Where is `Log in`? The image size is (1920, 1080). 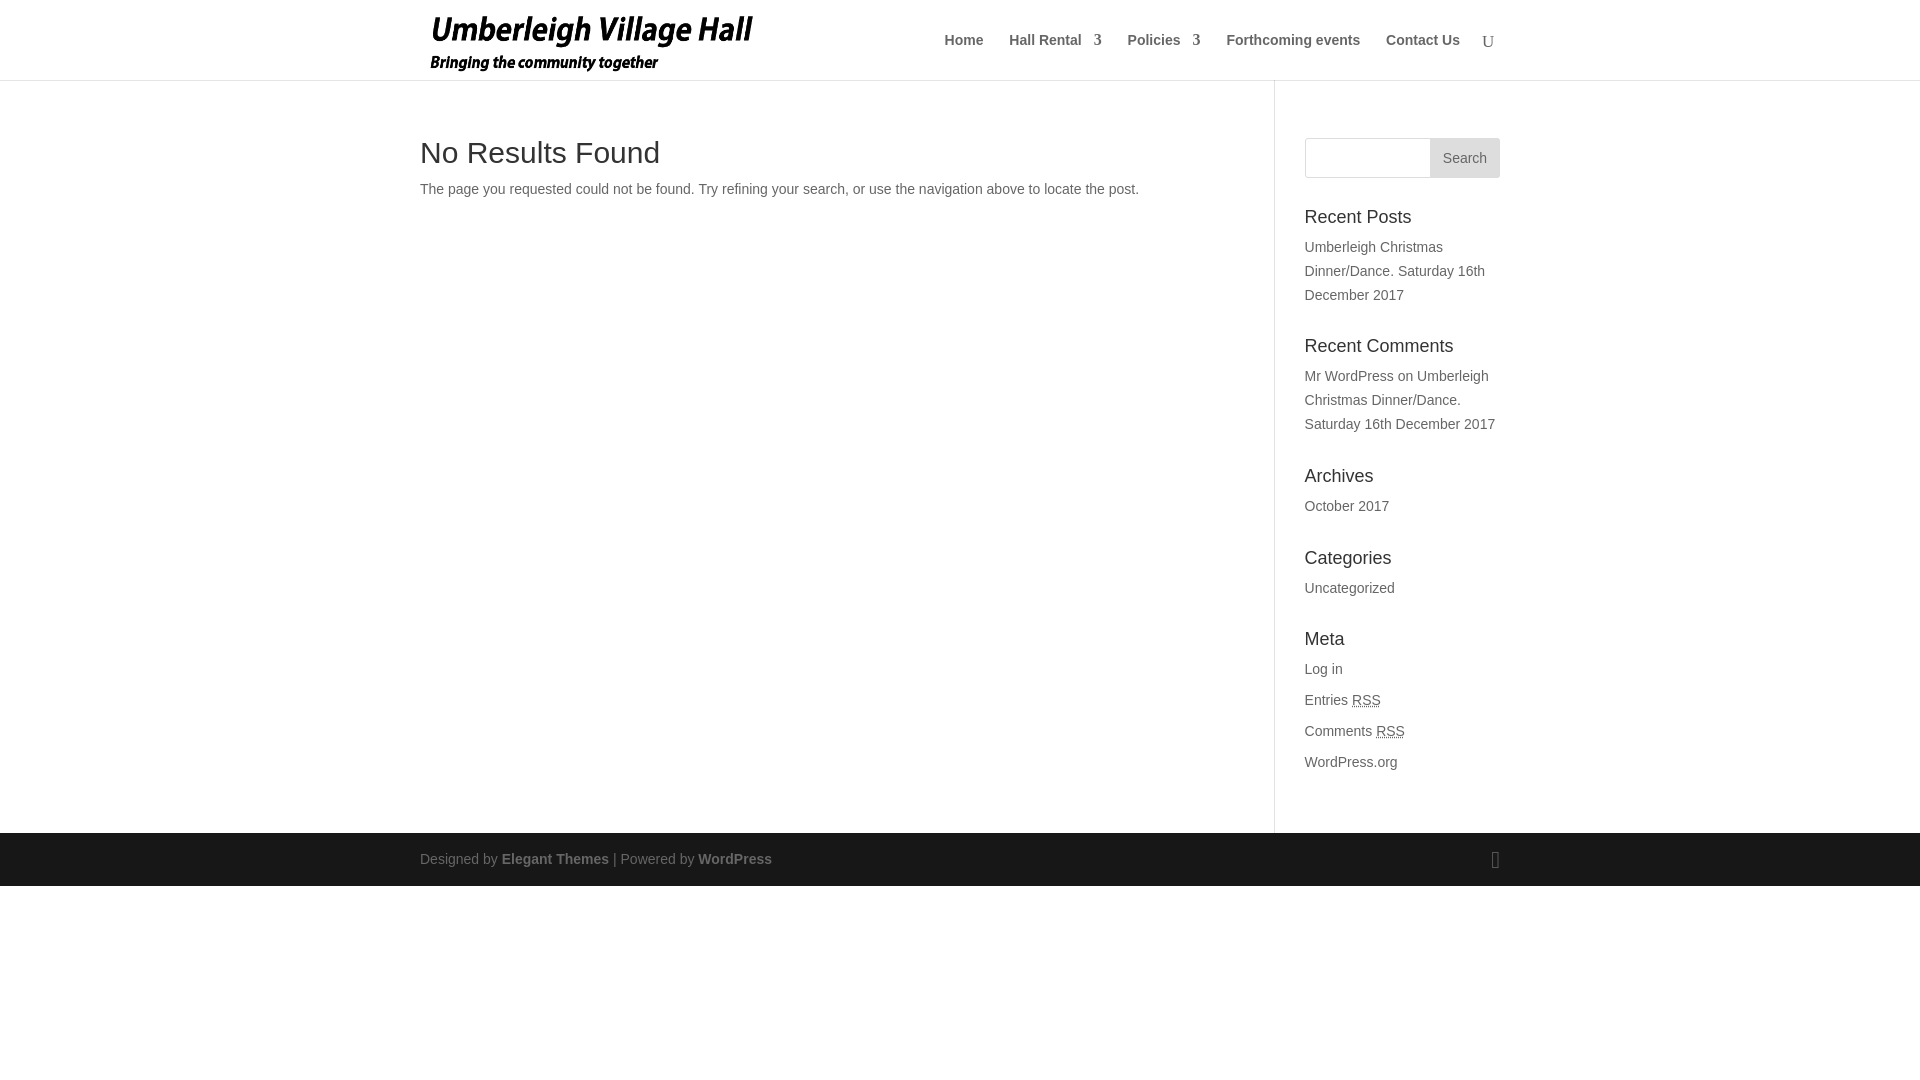 Log in is located at coordinates (1324, 668).